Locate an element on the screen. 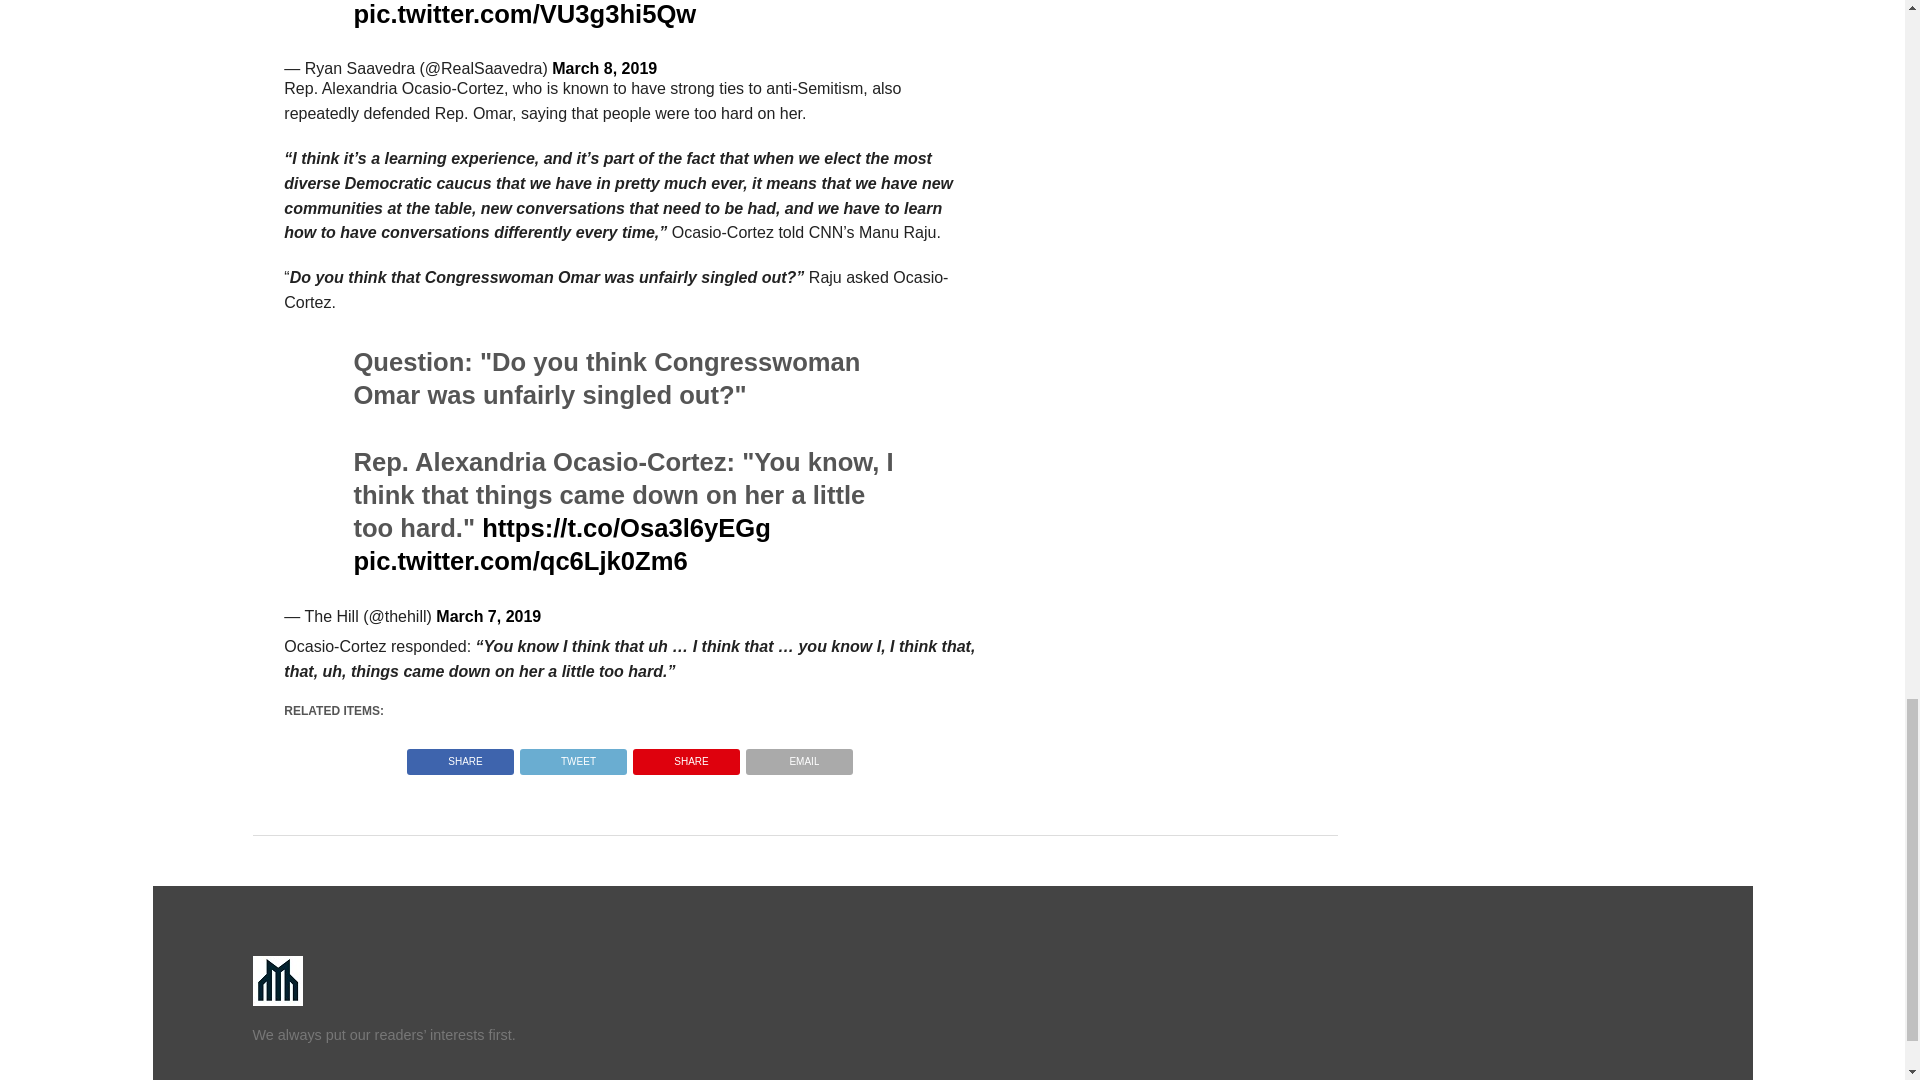  March 8, 2019 is located at coordinates (604, 68).